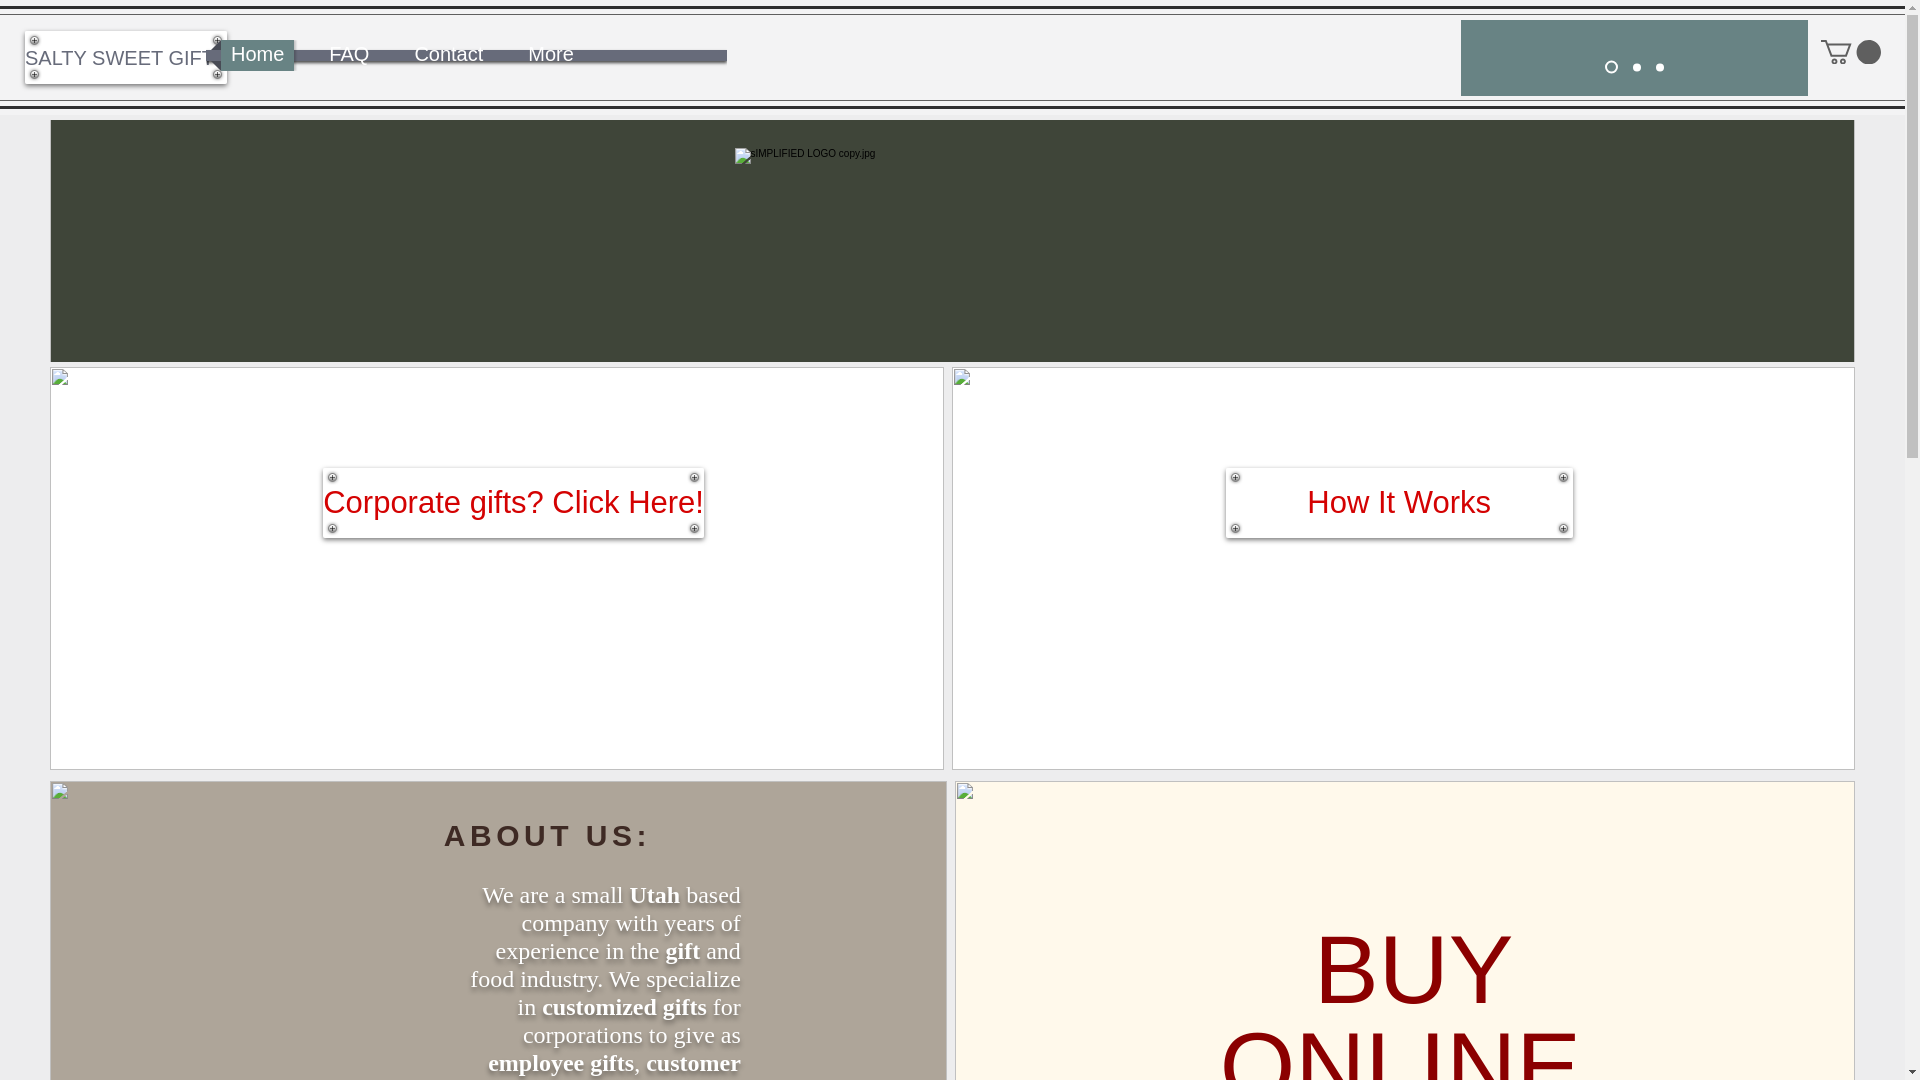 This screenshot has height=1080, width=1920. What do you see at coordinates (125, 58) in the screenshot?
I see `SALTY SWEET GIFTS` at bounding box center [125, 58].